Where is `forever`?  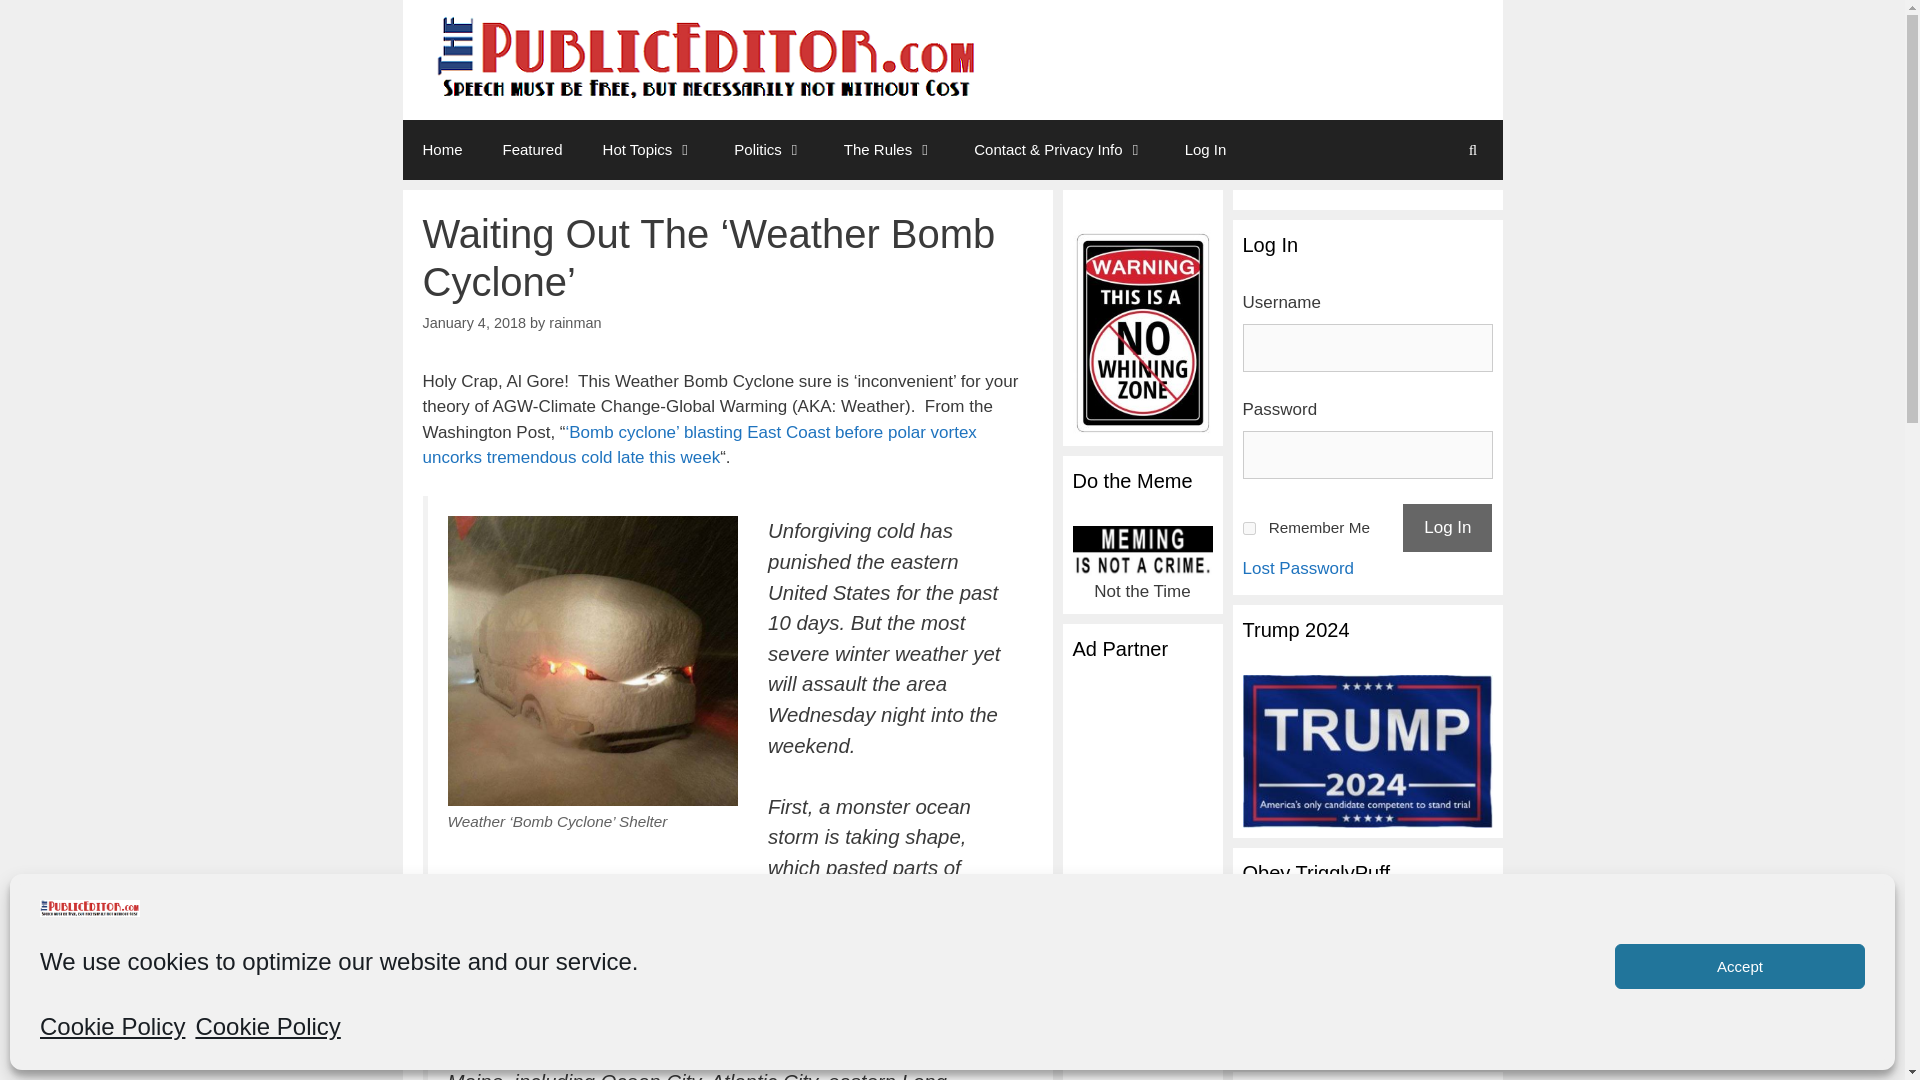 forever is located at coordinates (1248, 528).